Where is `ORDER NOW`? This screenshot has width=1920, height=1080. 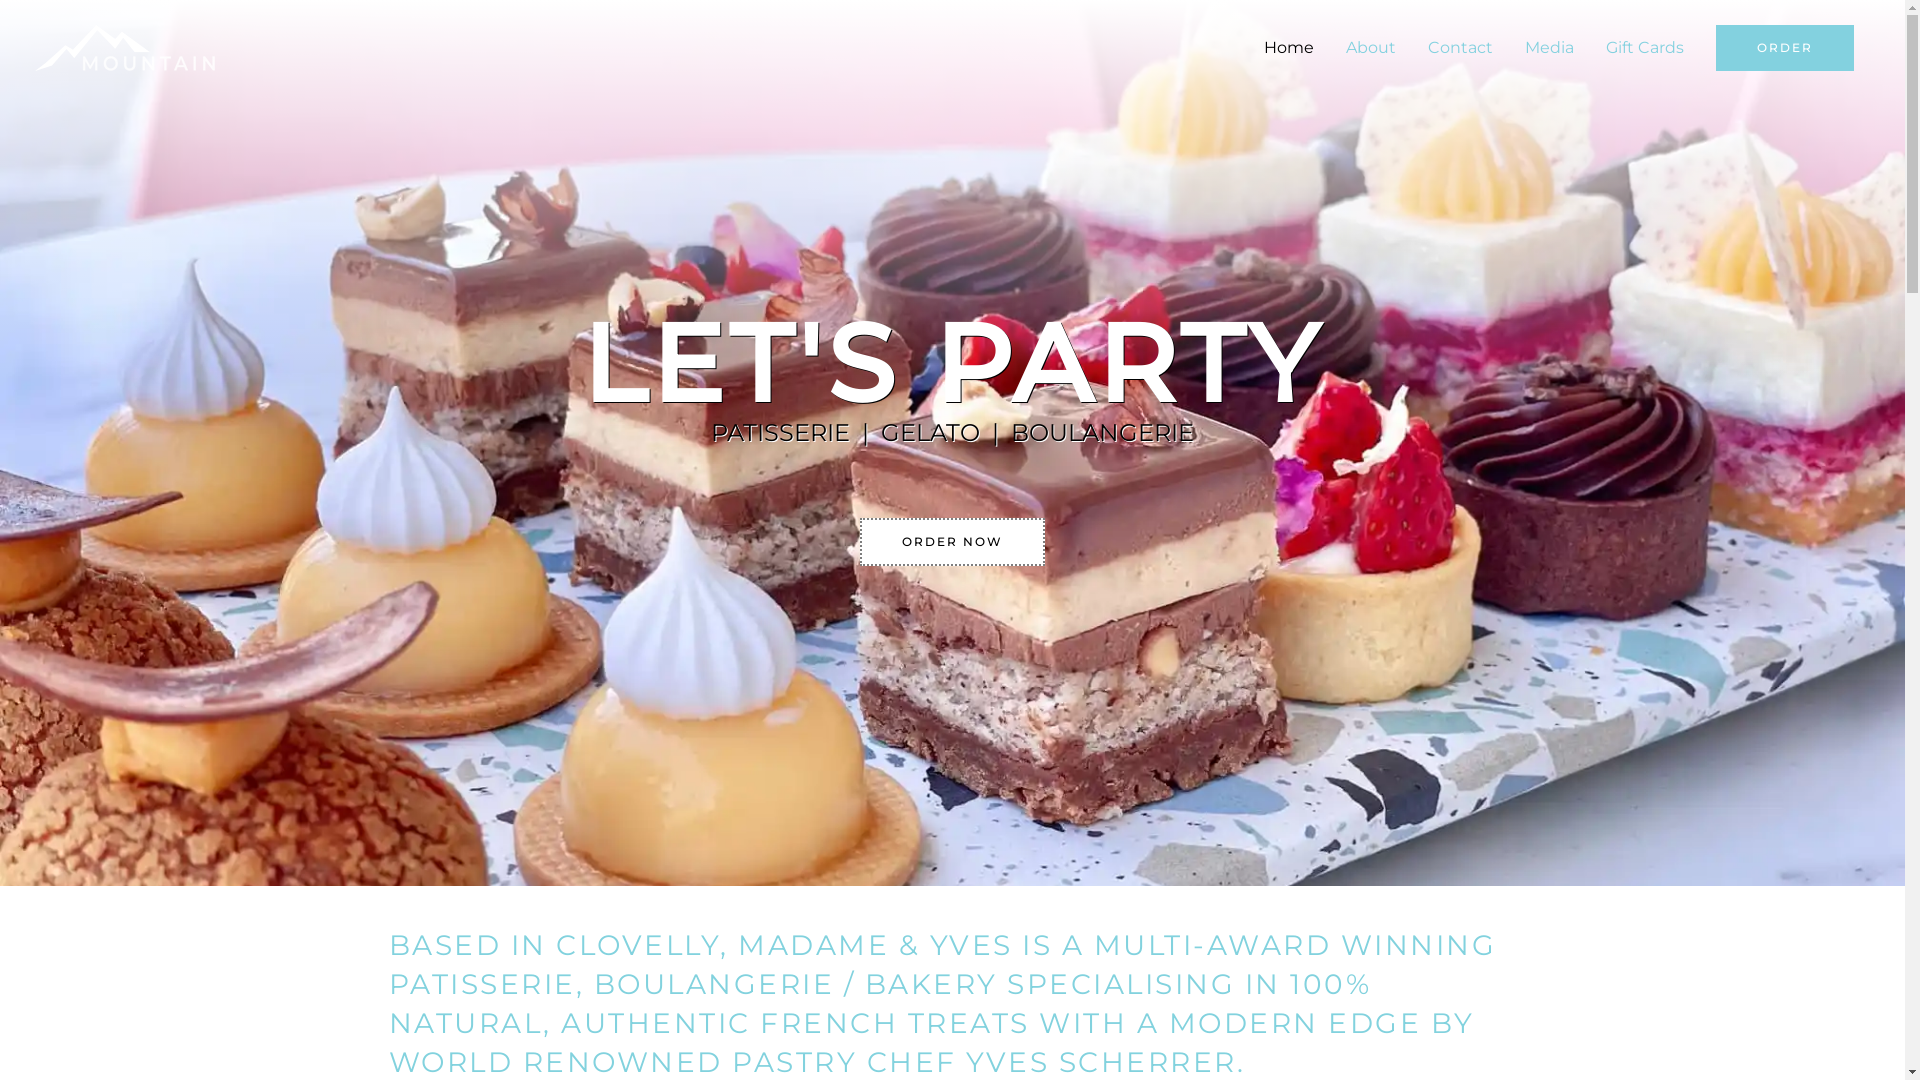
ORDER NOW is located at coordinates (952, 542).